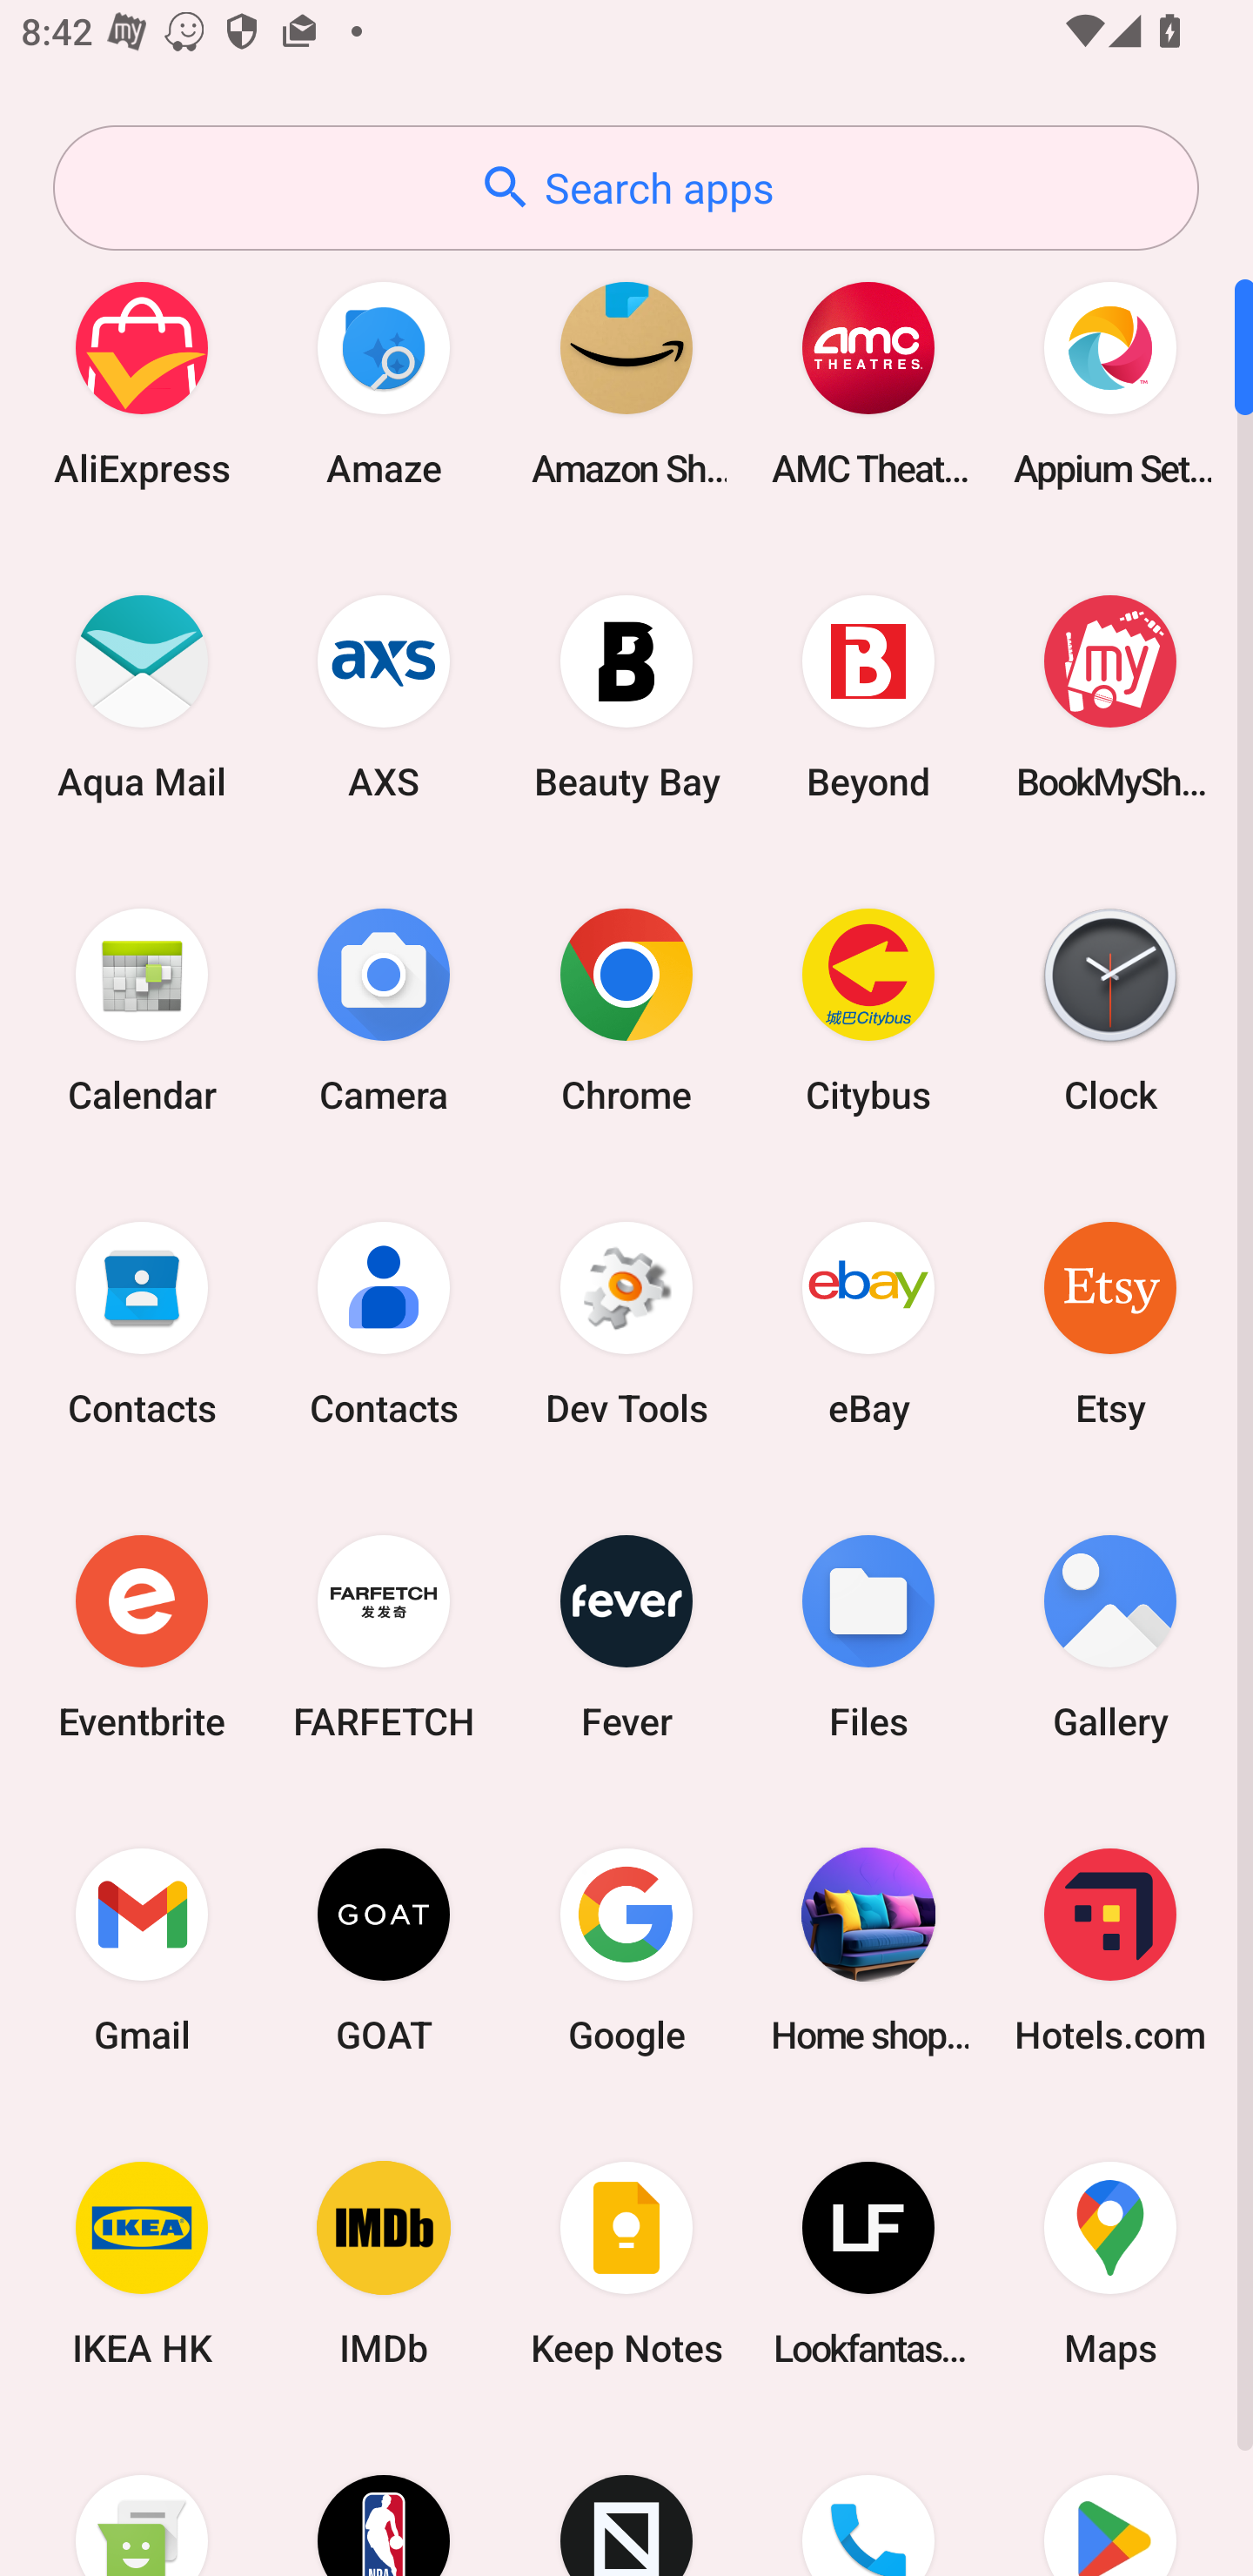  I want to click on Lookfantastic, so click(868, 2264).